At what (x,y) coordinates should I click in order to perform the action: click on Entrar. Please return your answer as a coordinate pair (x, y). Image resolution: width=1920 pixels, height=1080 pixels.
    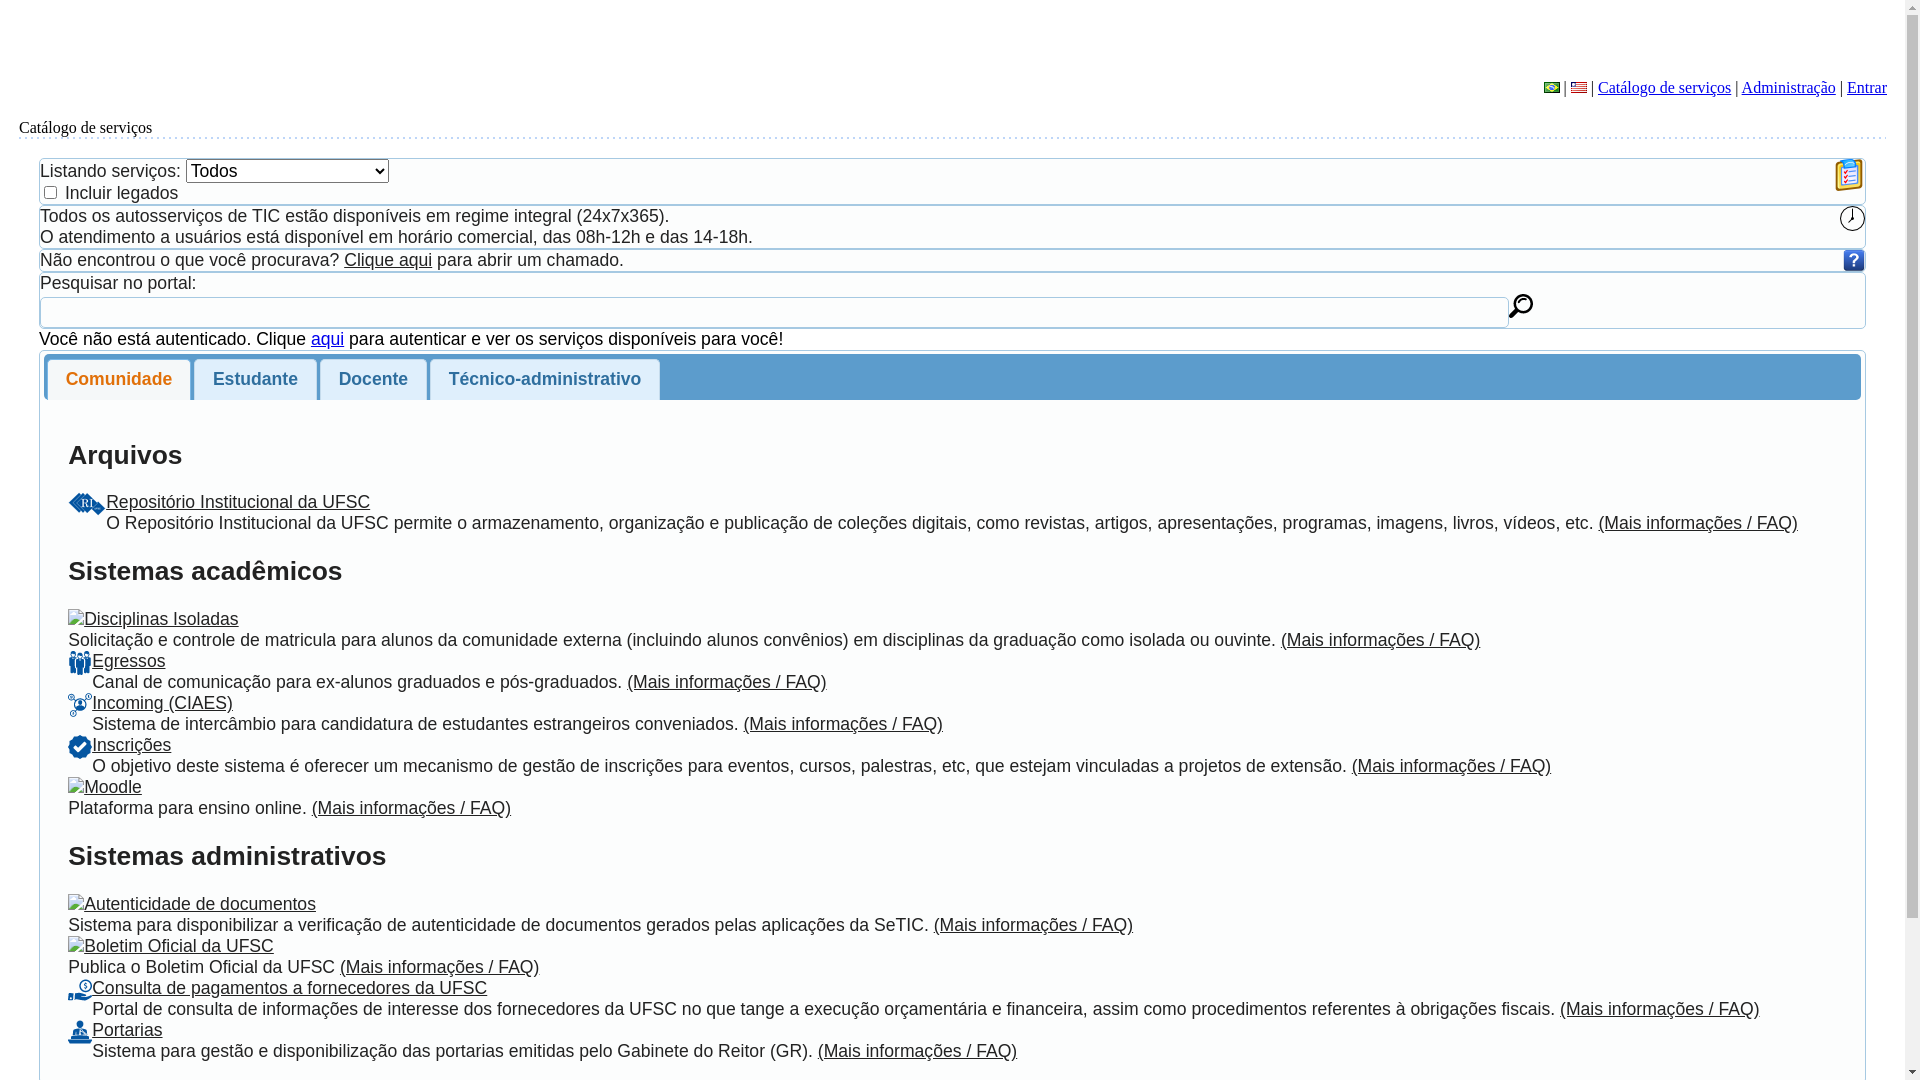
    Looking at the image, I should click on (1867, 88).